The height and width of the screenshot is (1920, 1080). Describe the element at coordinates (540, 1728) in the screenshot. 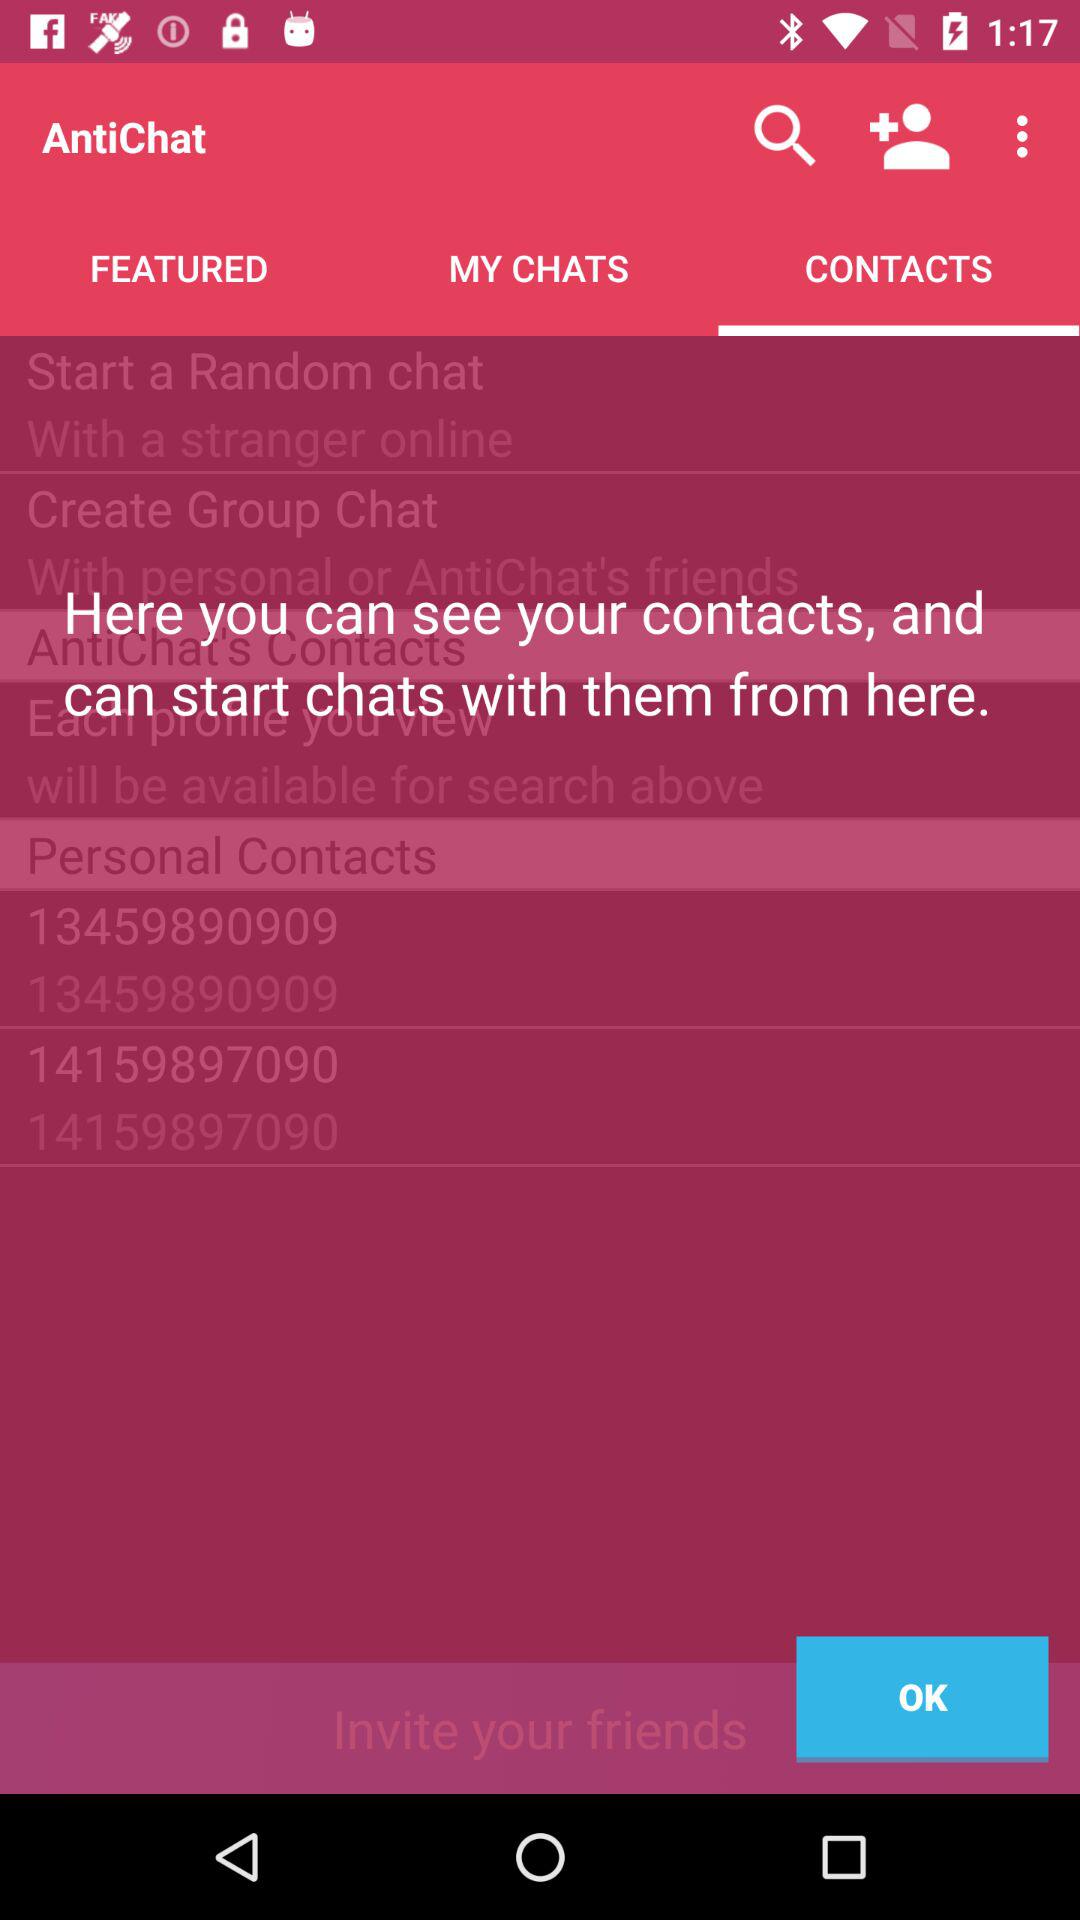

I see `open advertisement` at that location.